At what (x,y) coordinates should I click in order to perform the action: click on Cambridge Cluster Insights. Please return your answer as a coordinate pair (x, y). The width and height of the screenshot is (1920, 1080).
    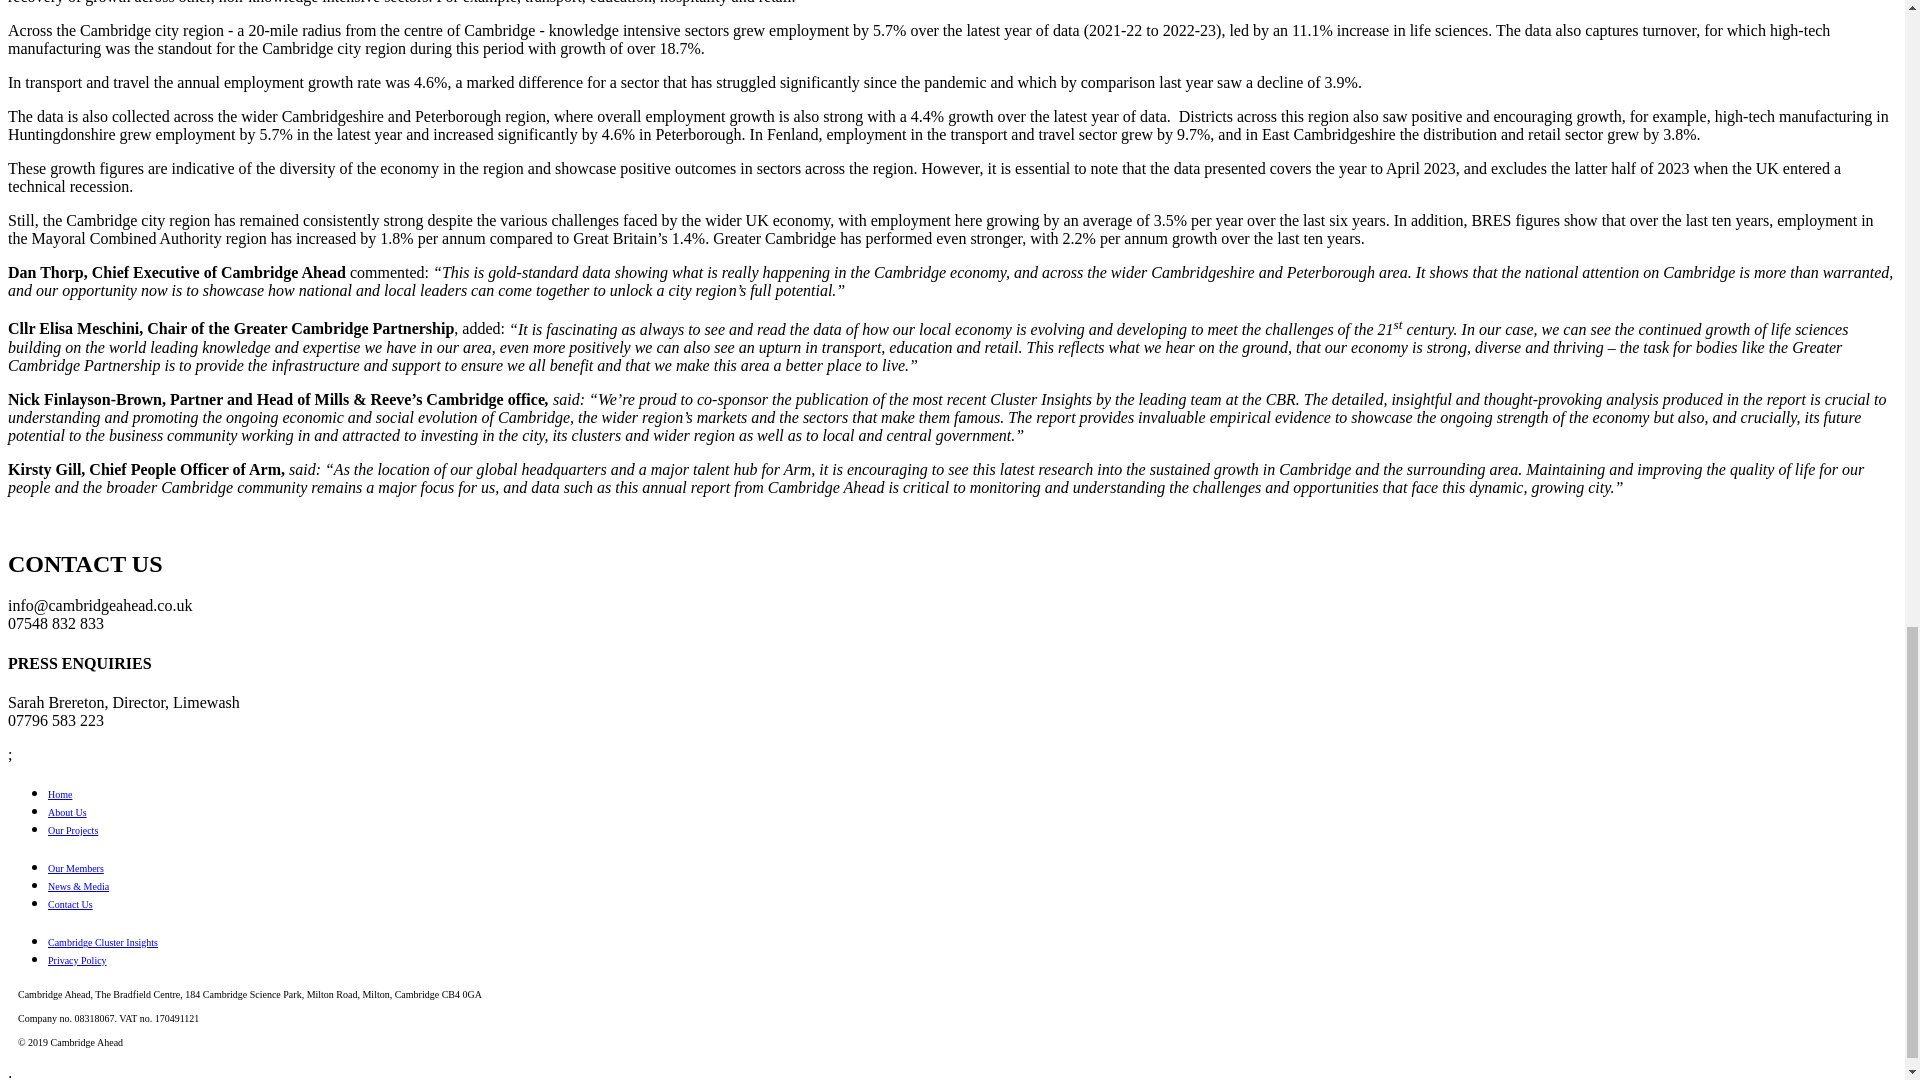
    Looking at the image, I should click on (102, 942).